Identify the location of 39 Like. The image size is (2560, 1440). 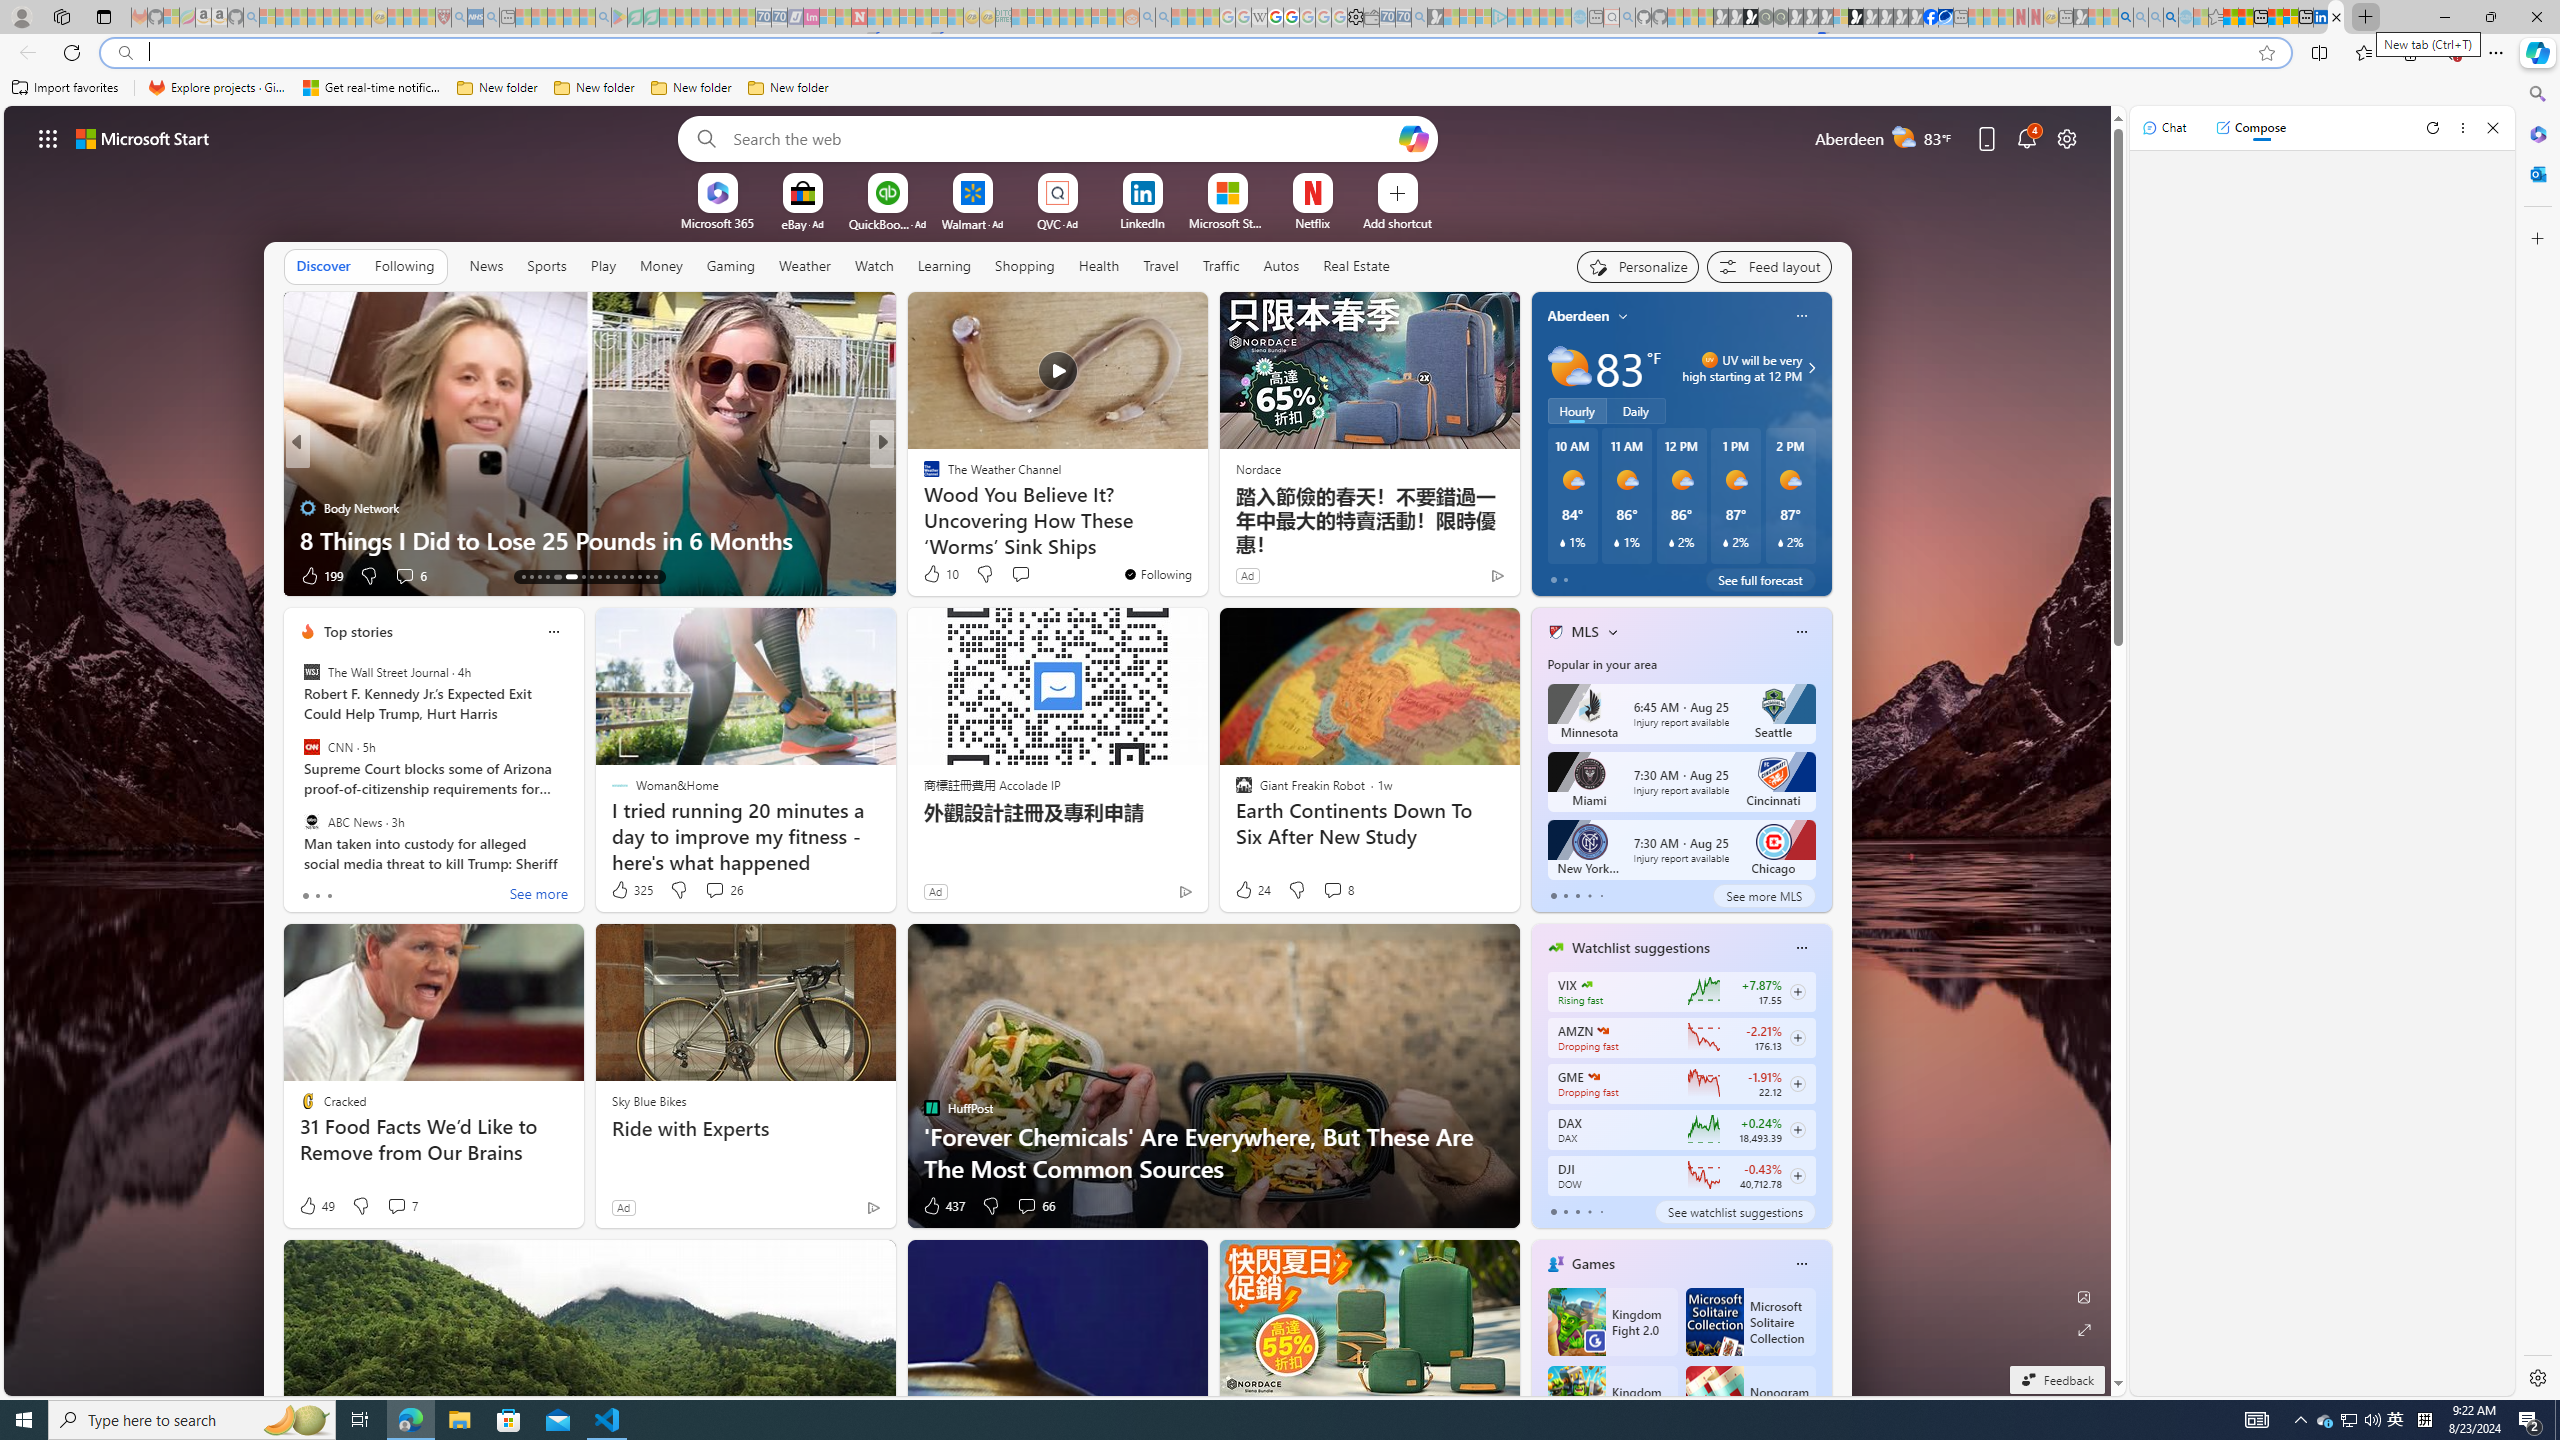
(933, 576).